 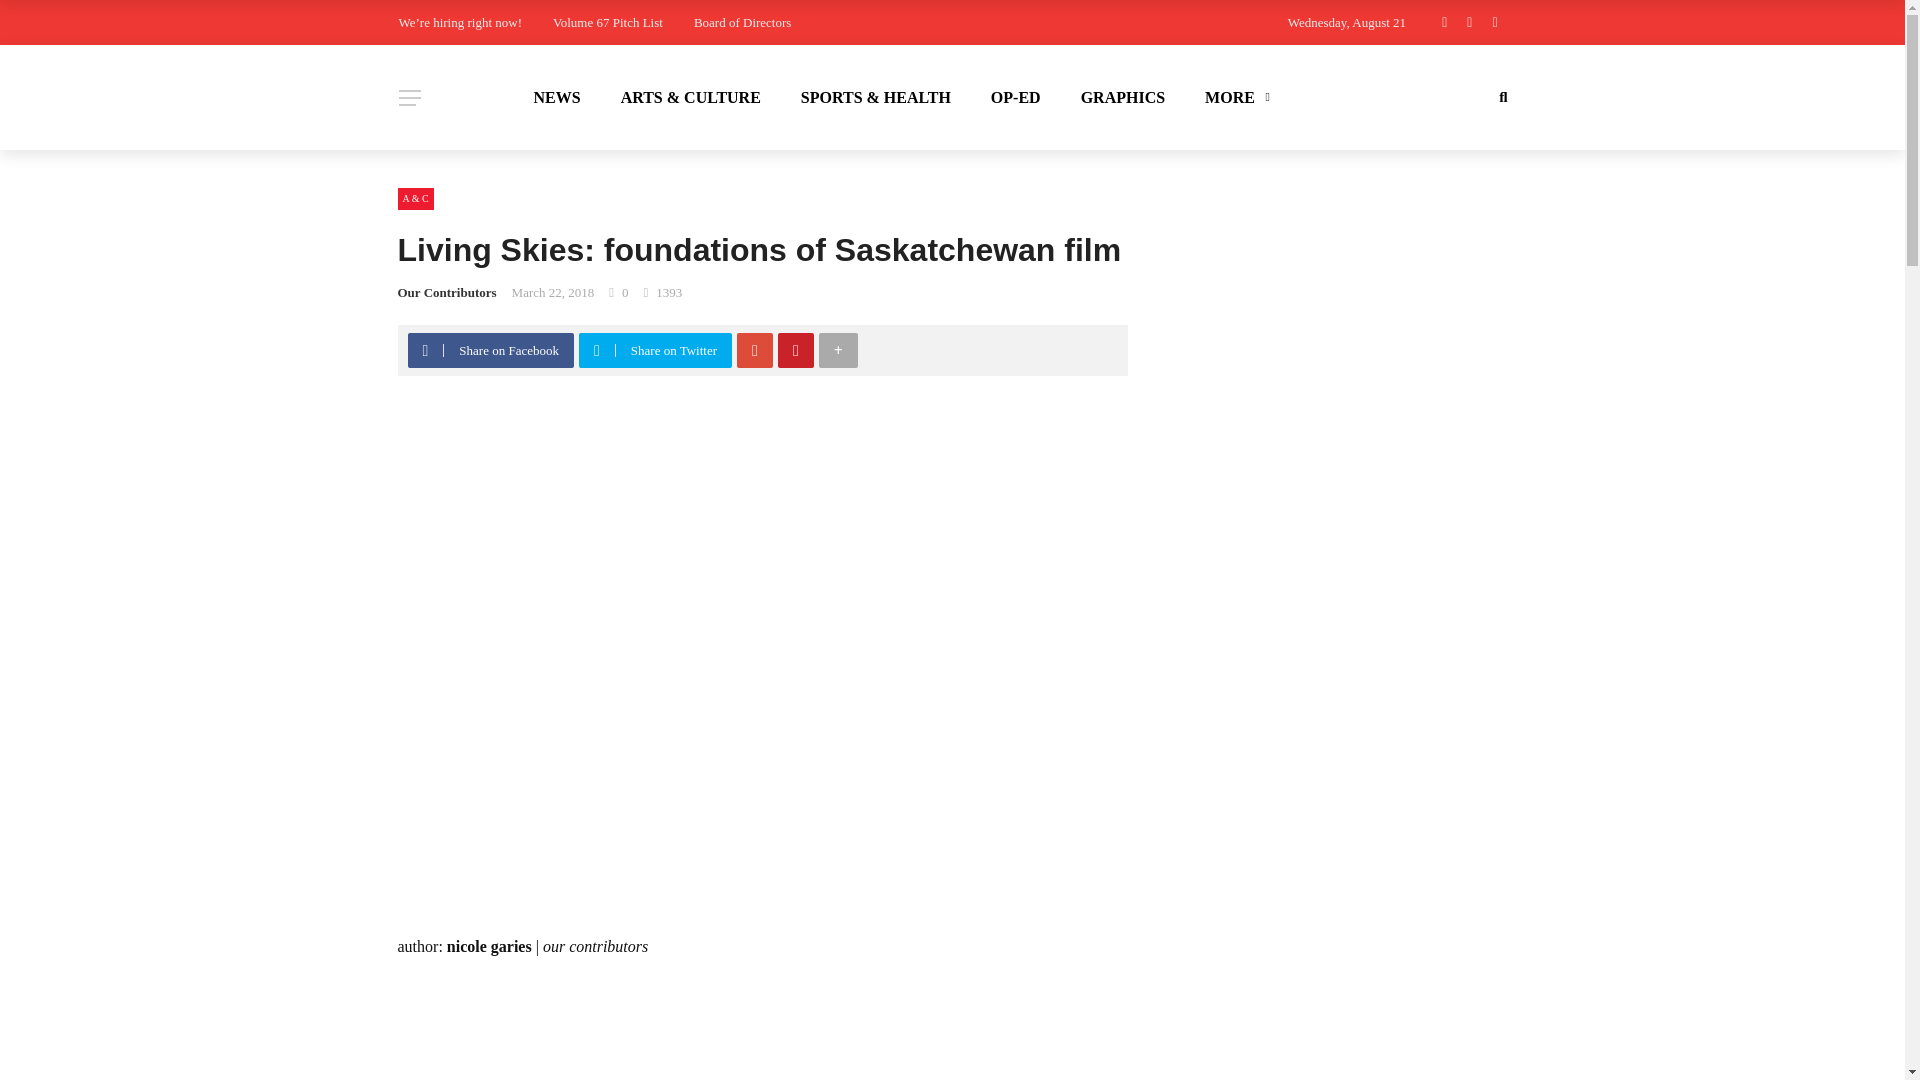 I want to click on GRAPHICS, so click(x=1122, y=98).